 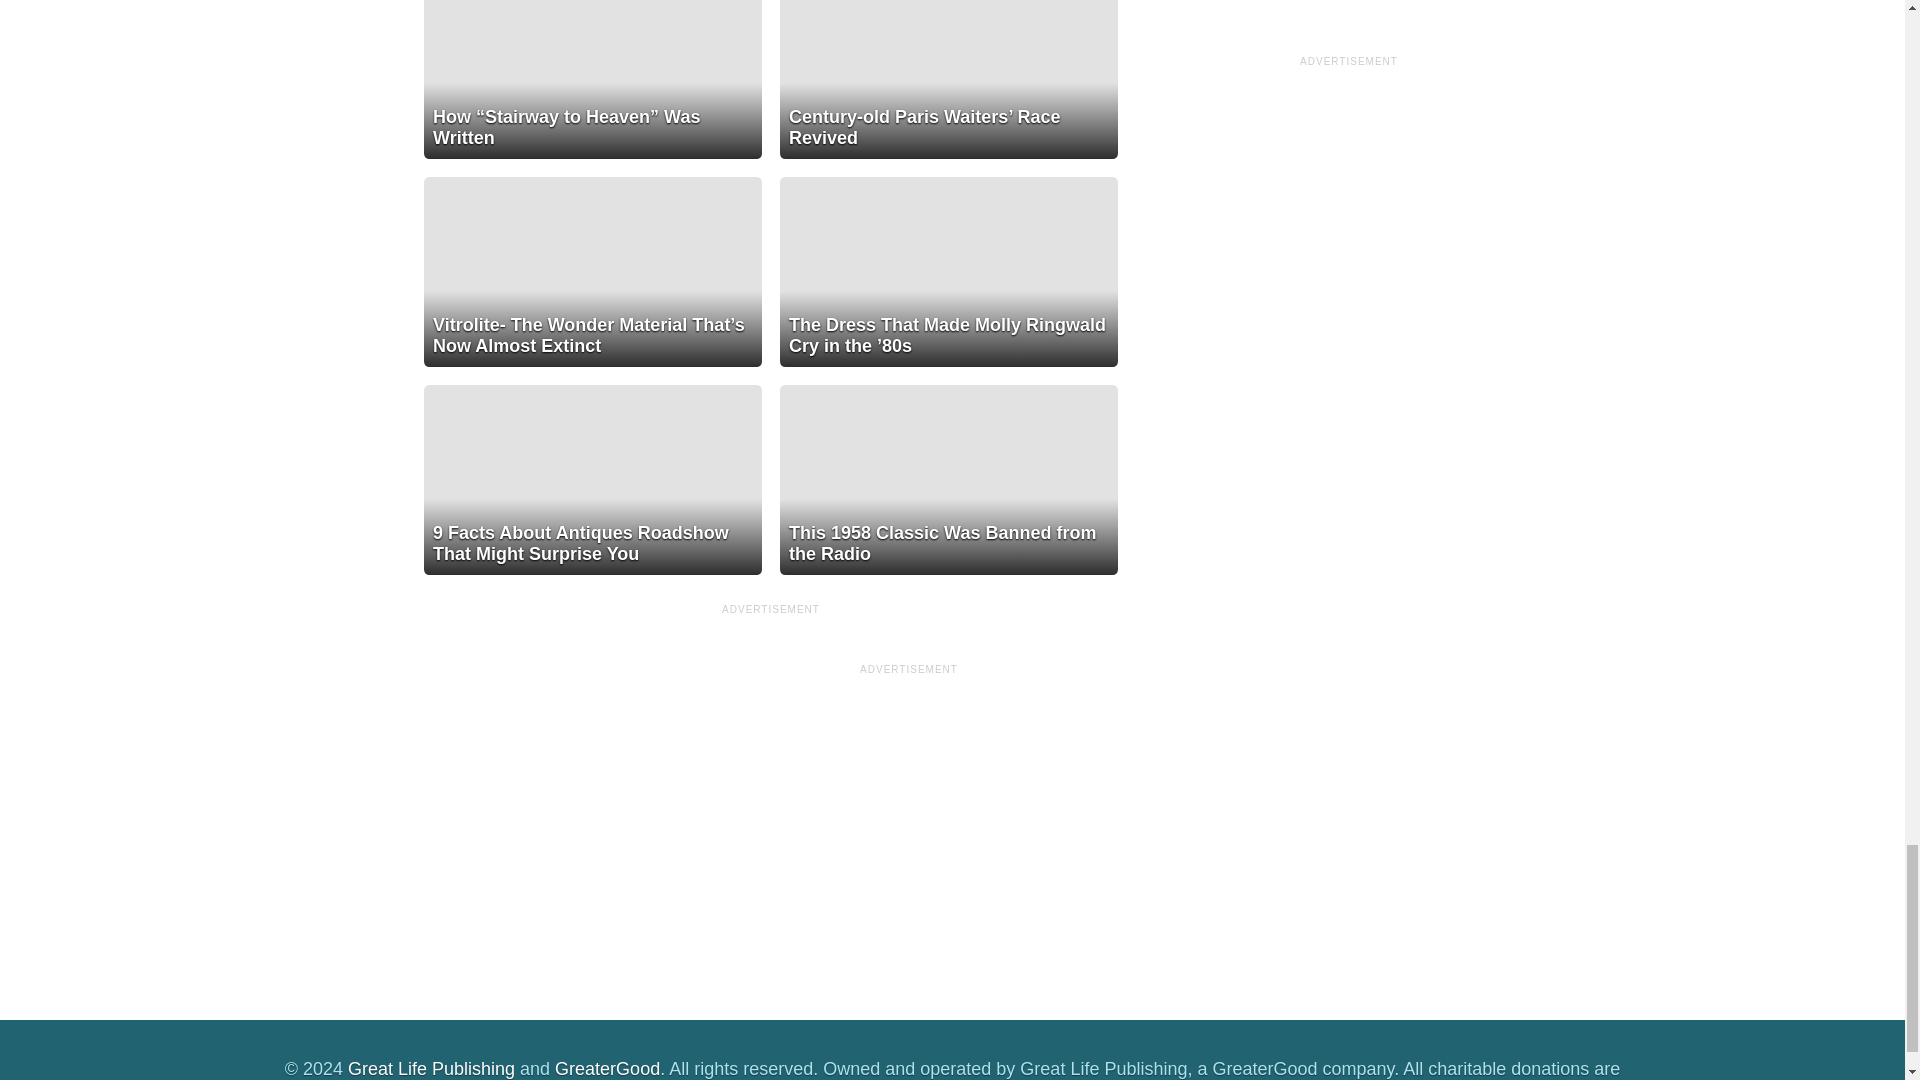 I want to click on GreaterGood, so click(x=607, y=1068).